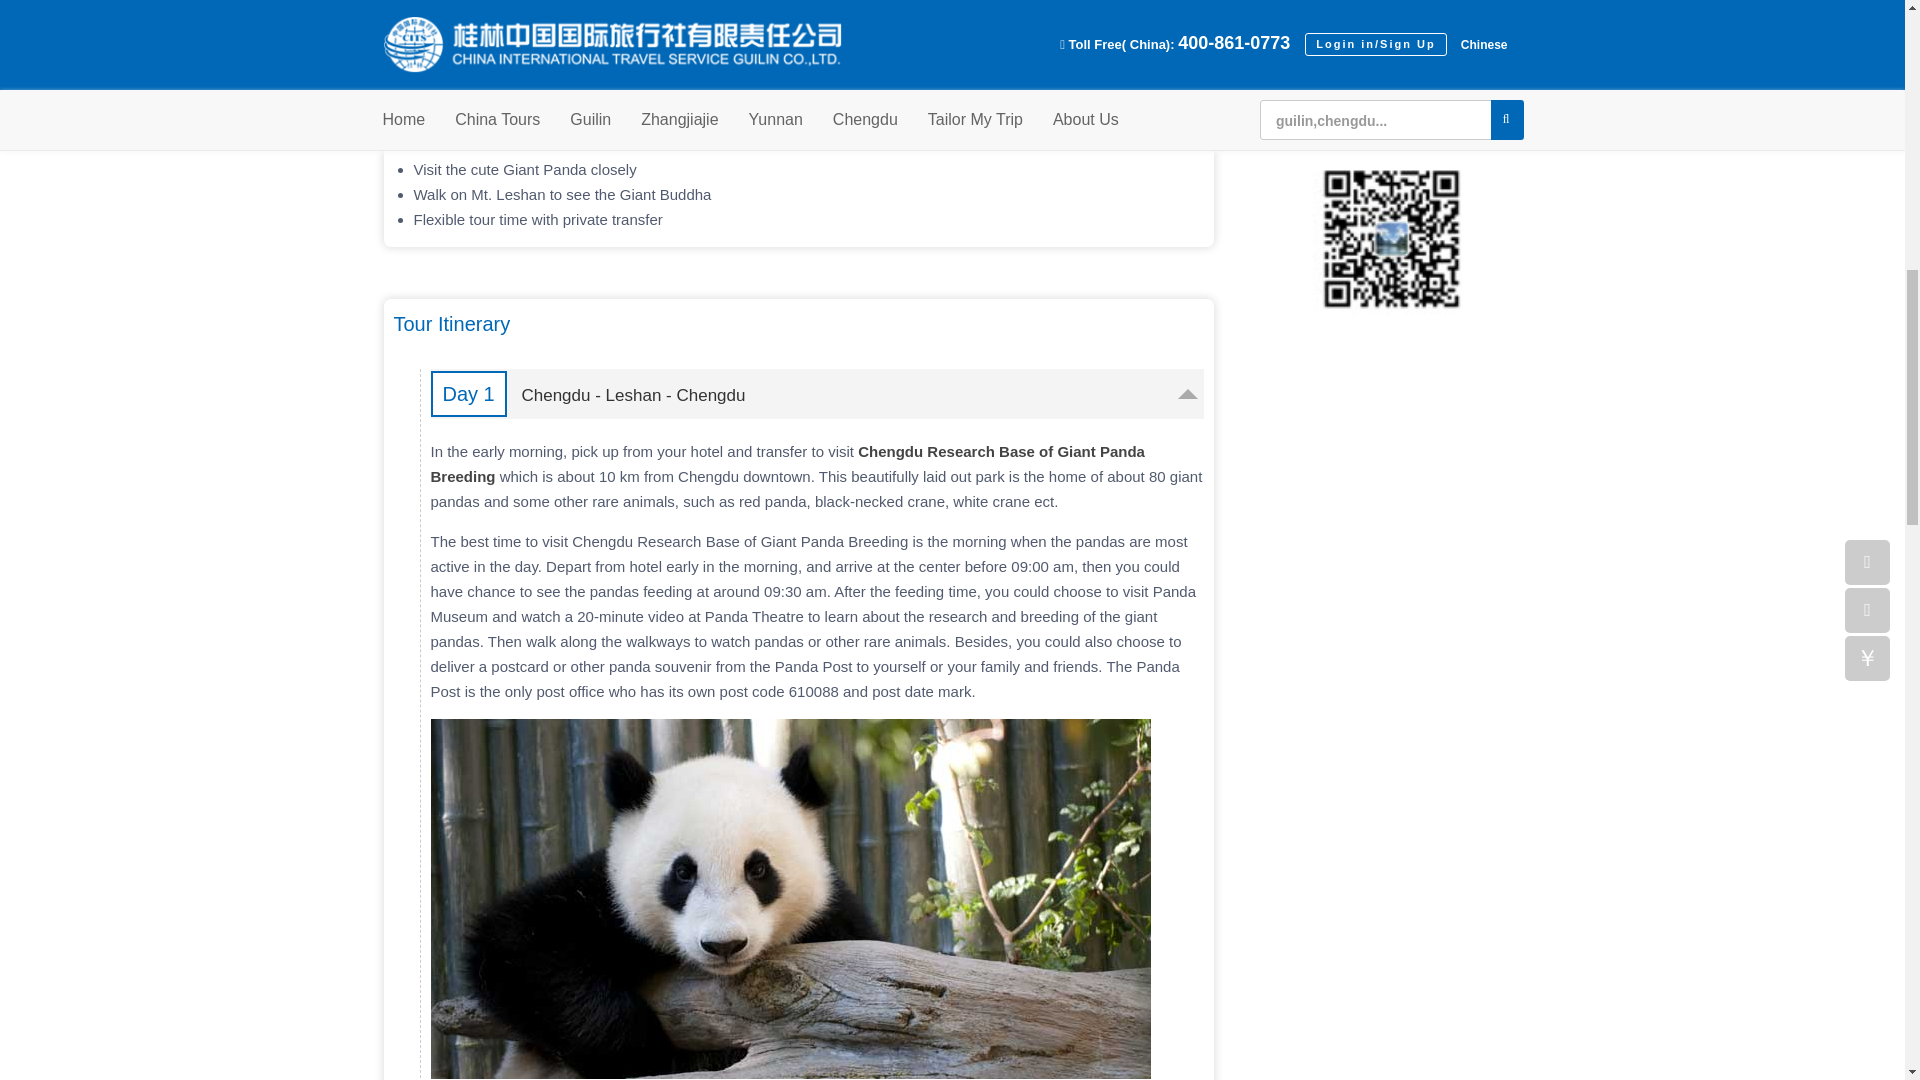 The image size is (1920, 1080). I want to click on Chengdu Research Base of Giant Panda Breeding, so click(787, 463).